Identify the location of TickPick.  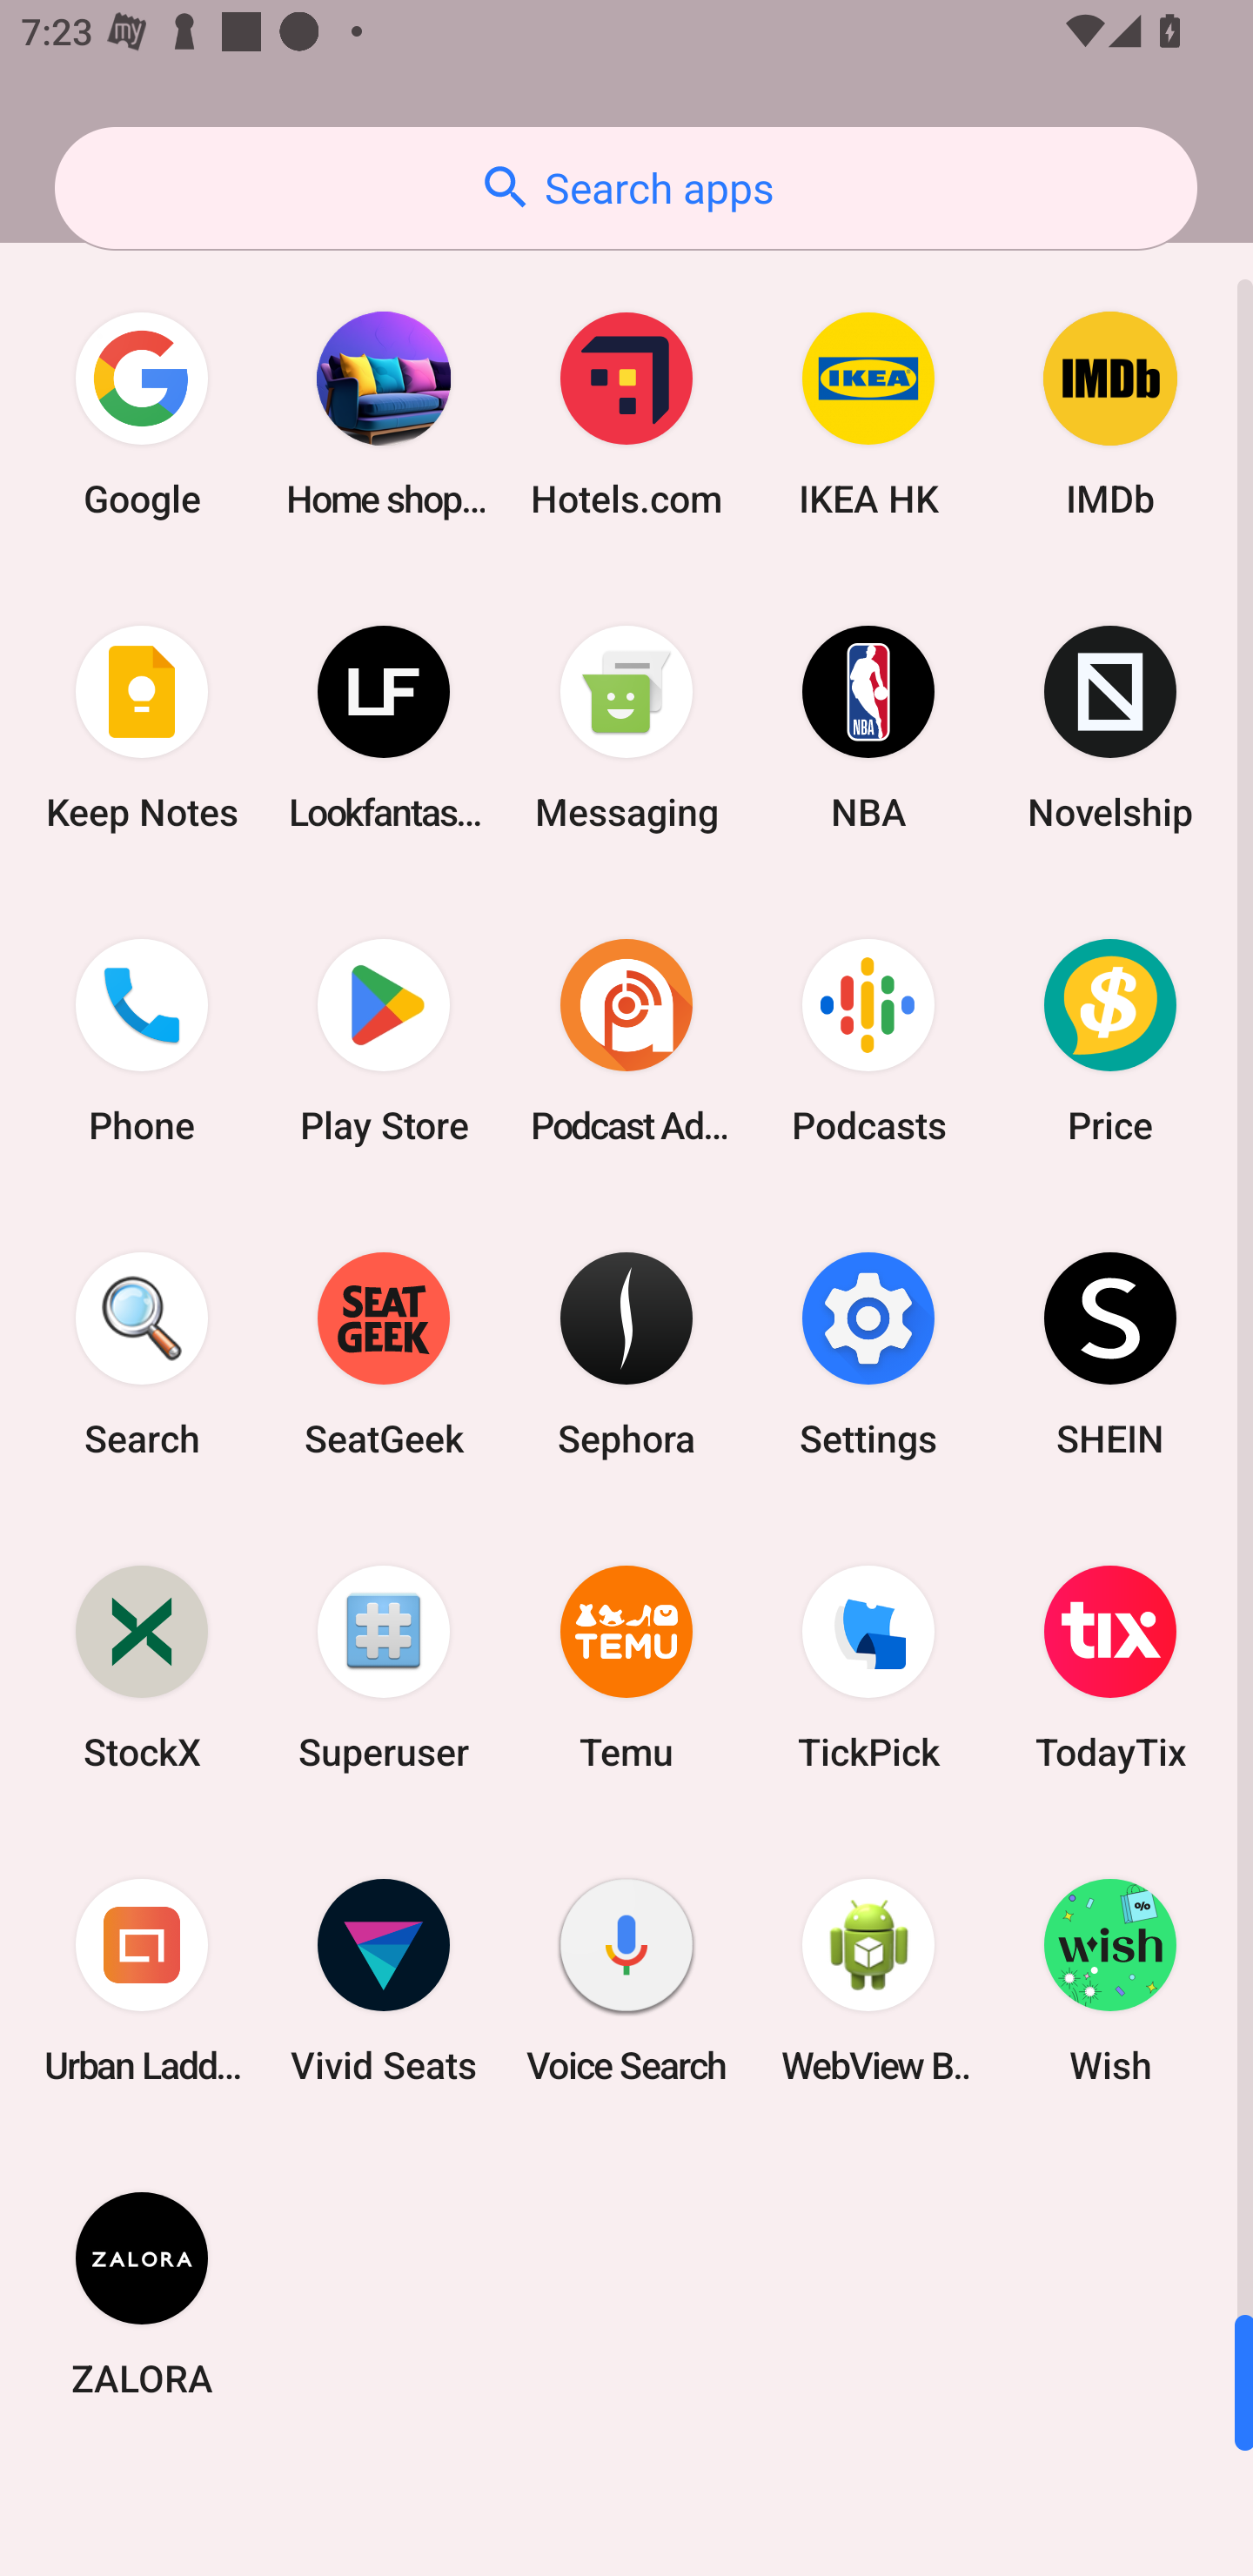
(868, 1666).